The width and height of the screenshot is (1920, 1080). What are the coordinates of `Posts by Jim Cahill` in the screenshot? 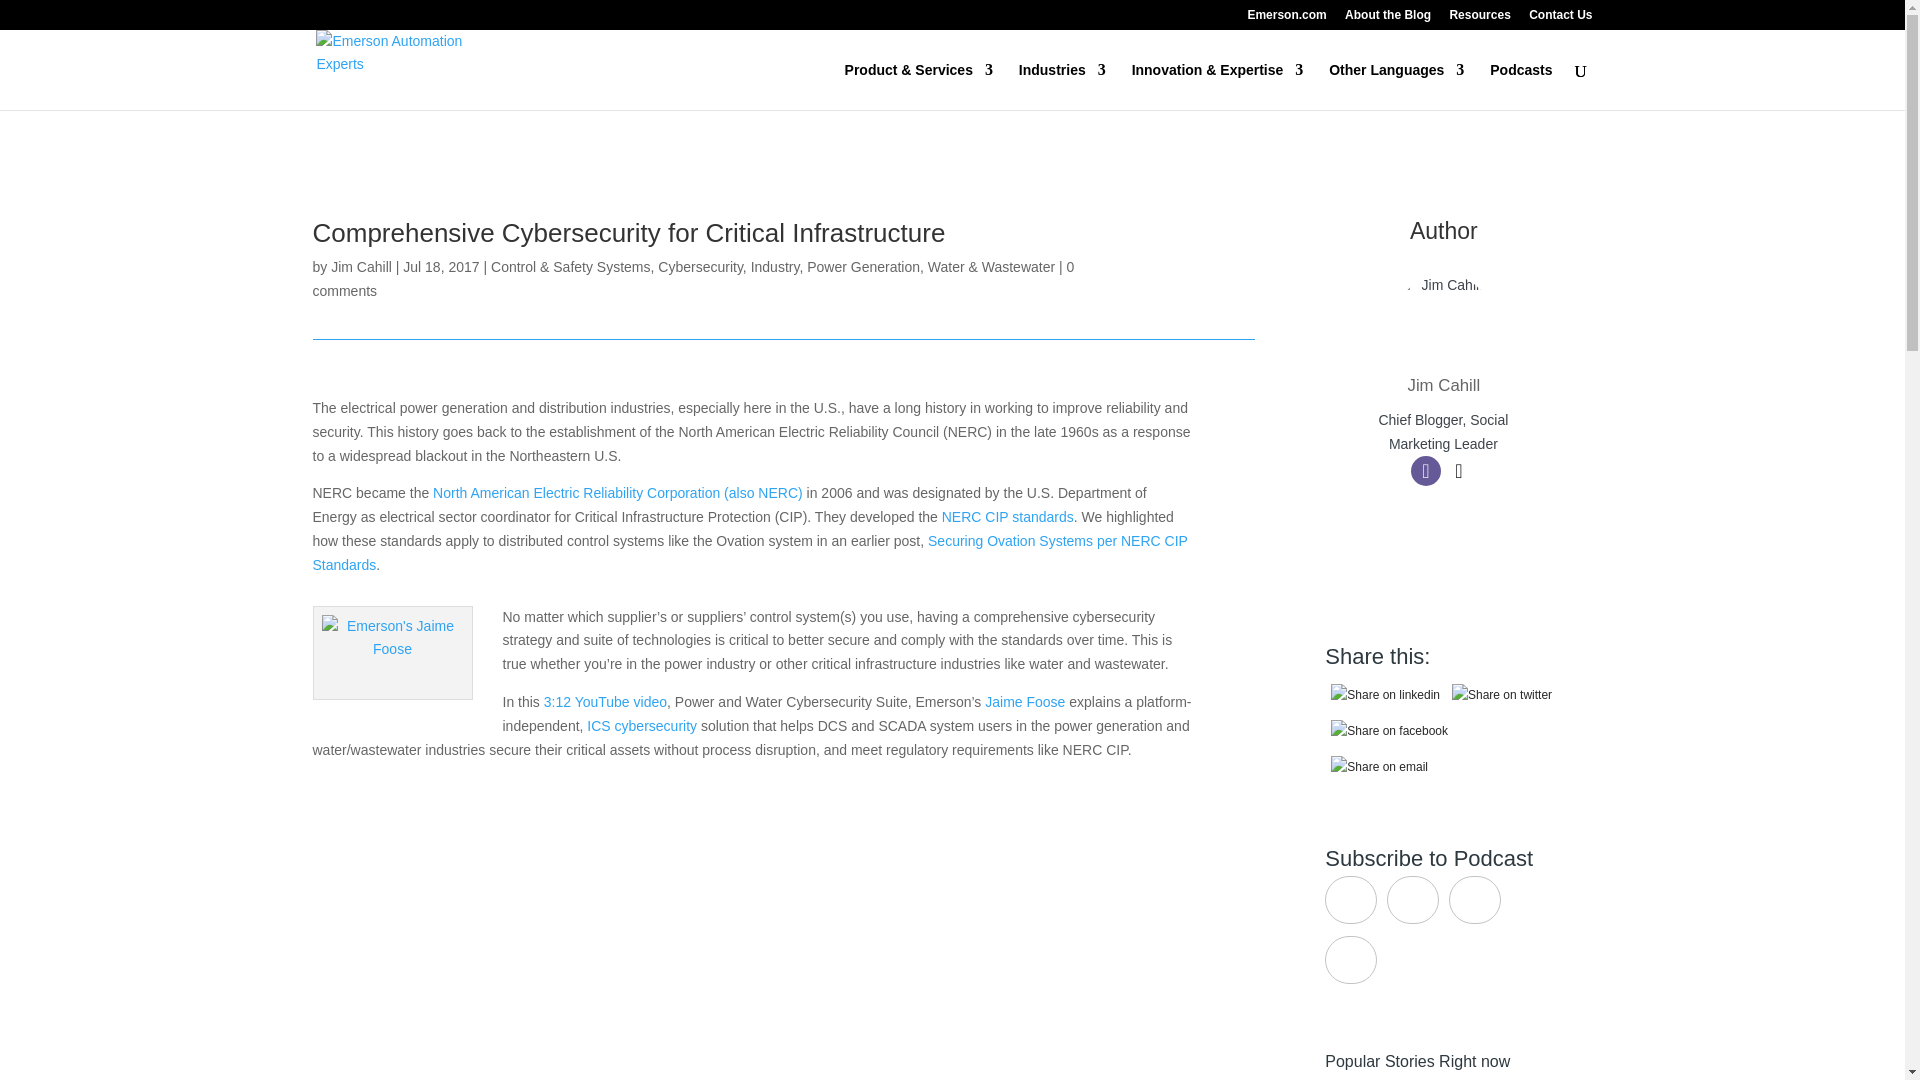 It's located at (360, 267).